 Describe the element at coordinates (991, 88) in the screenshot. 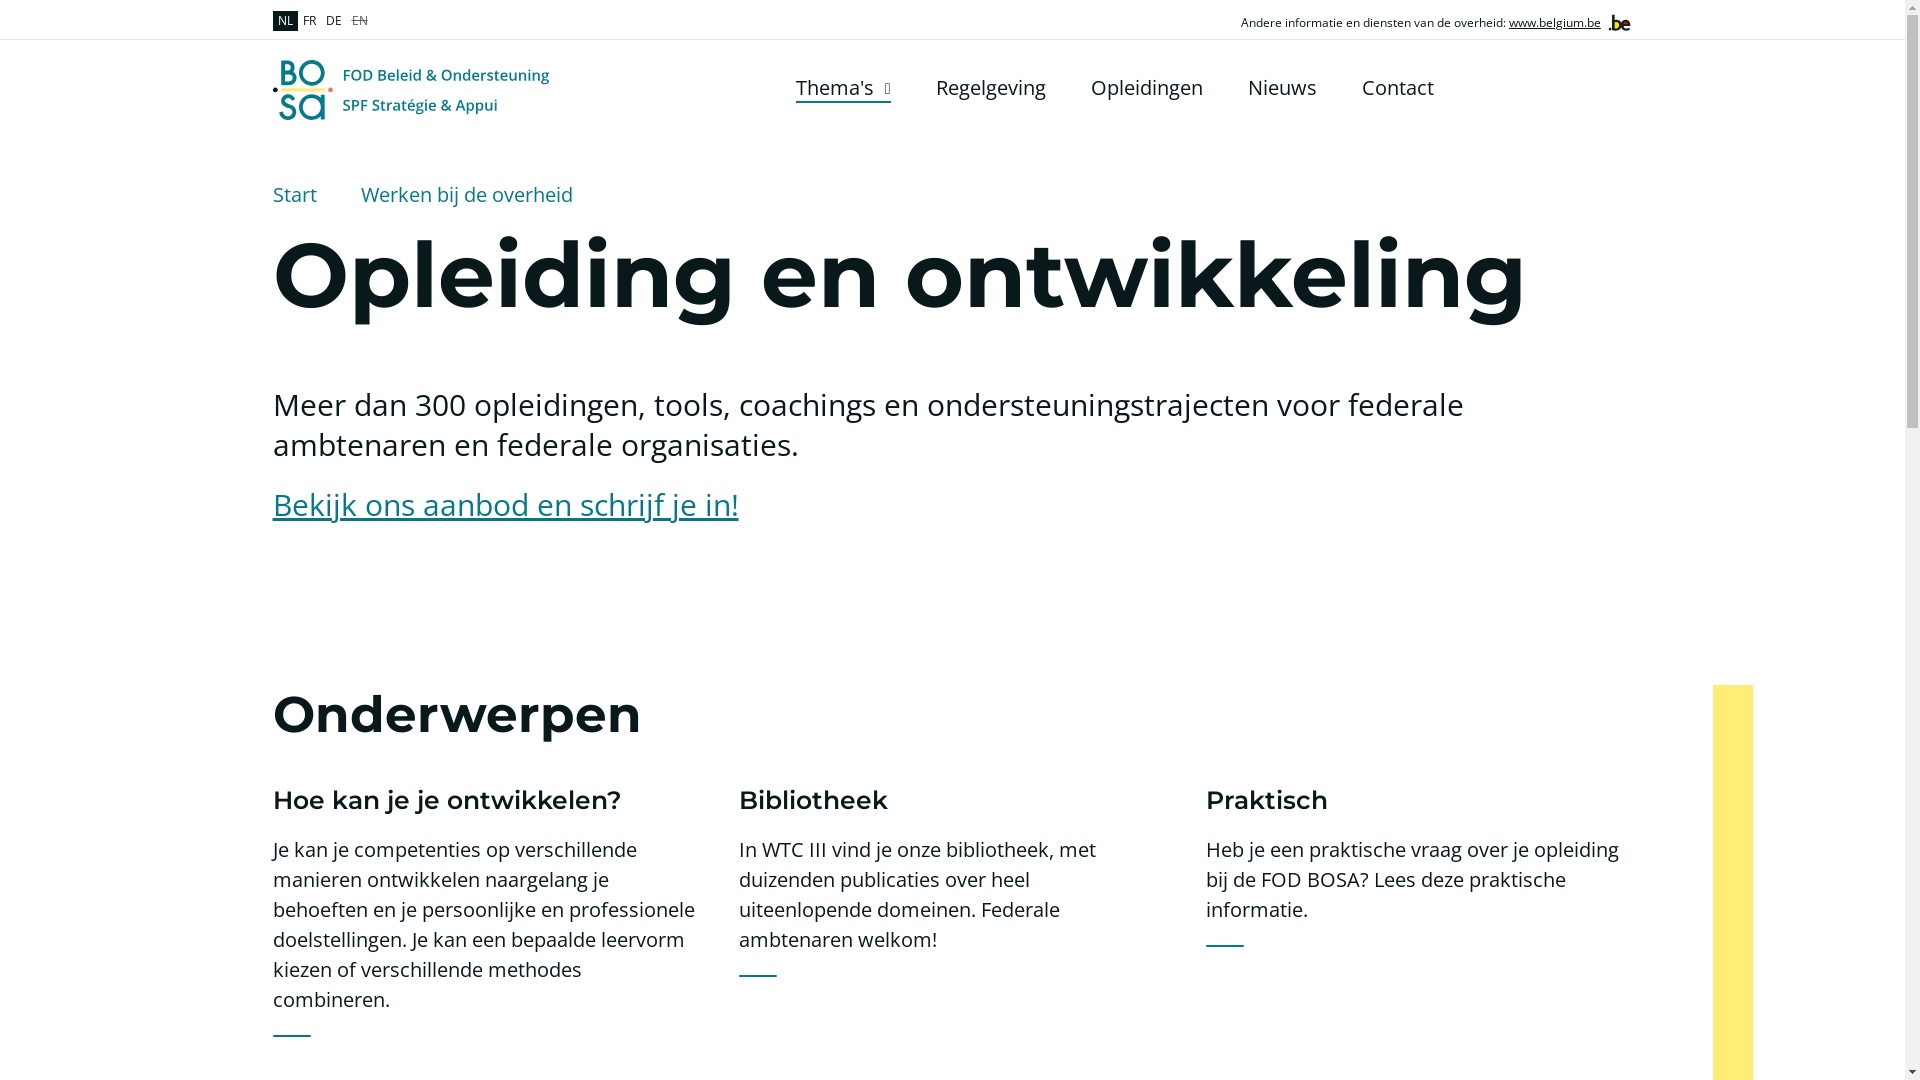

I see `Regelgeving` at that location.